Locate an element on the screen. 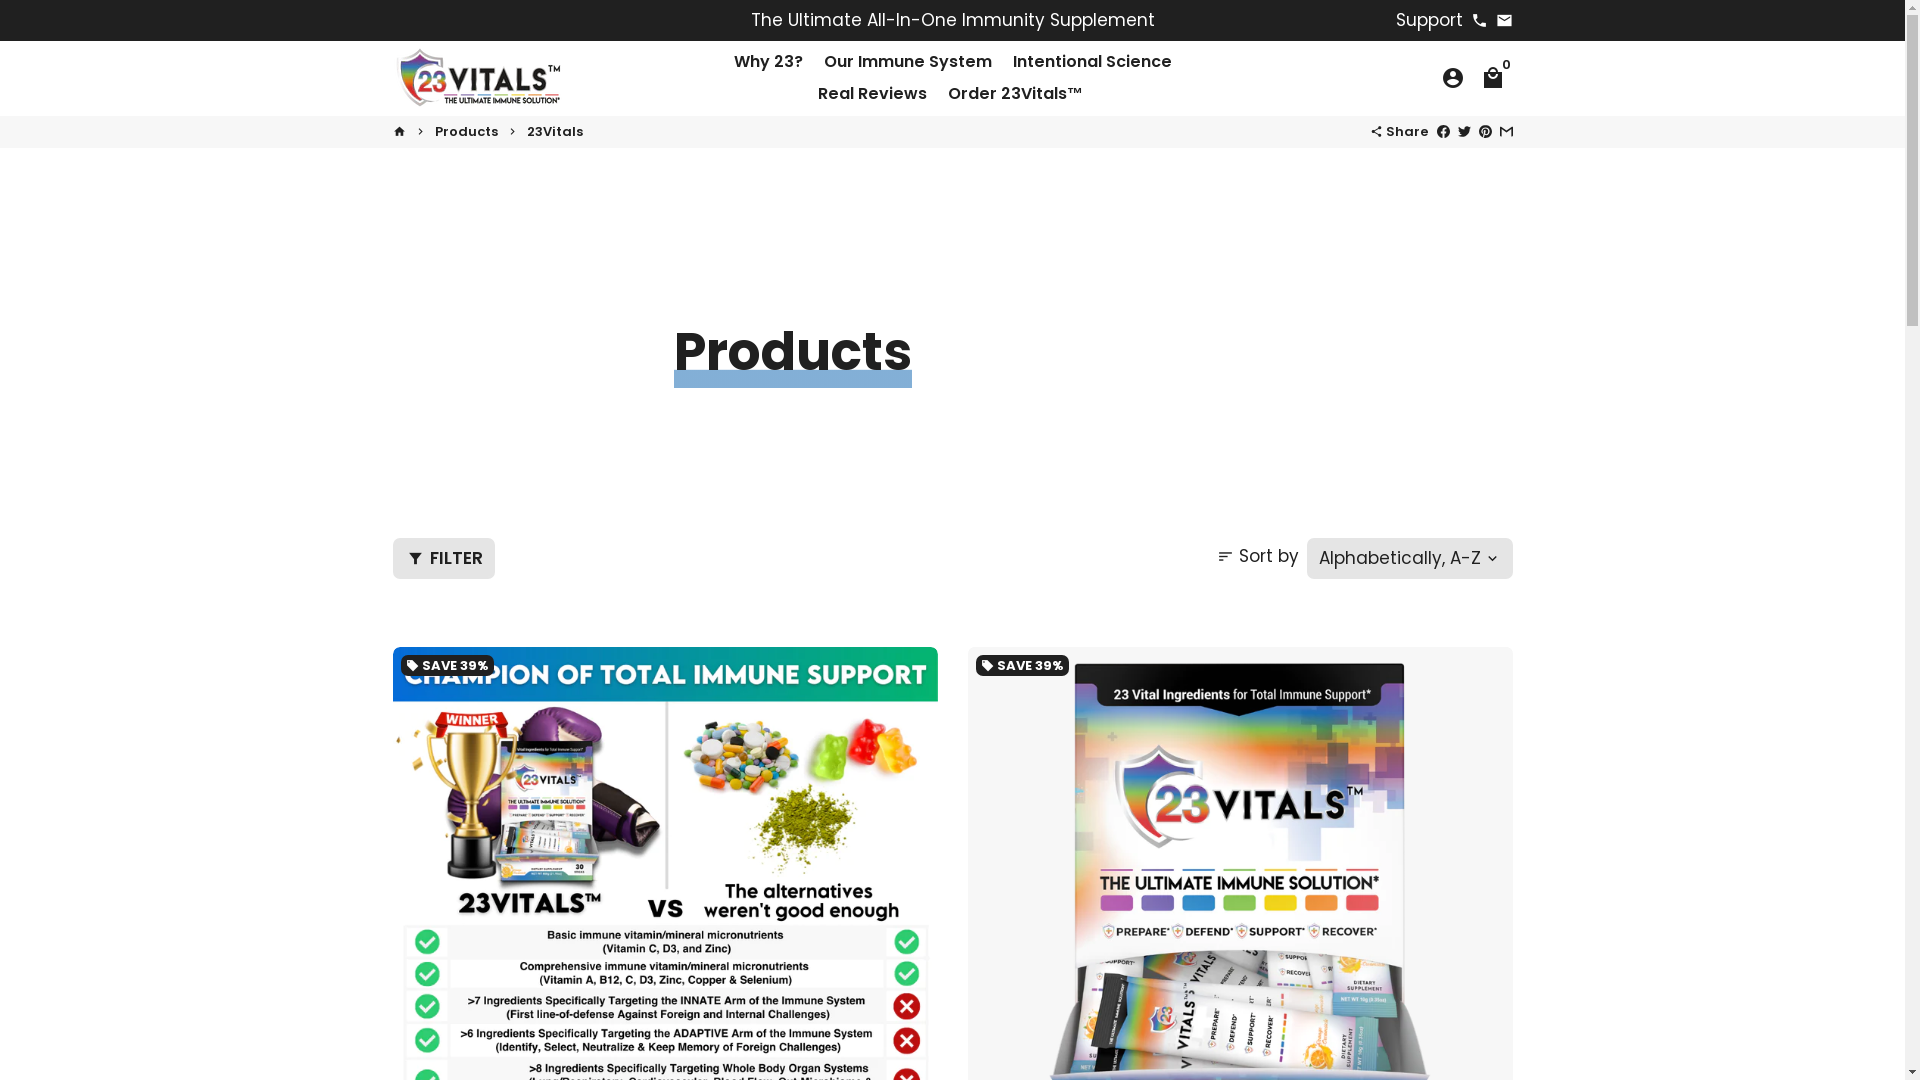 The width and height of the screenshot is (1920, 1080). phone is located at coordinates (1478, 20).